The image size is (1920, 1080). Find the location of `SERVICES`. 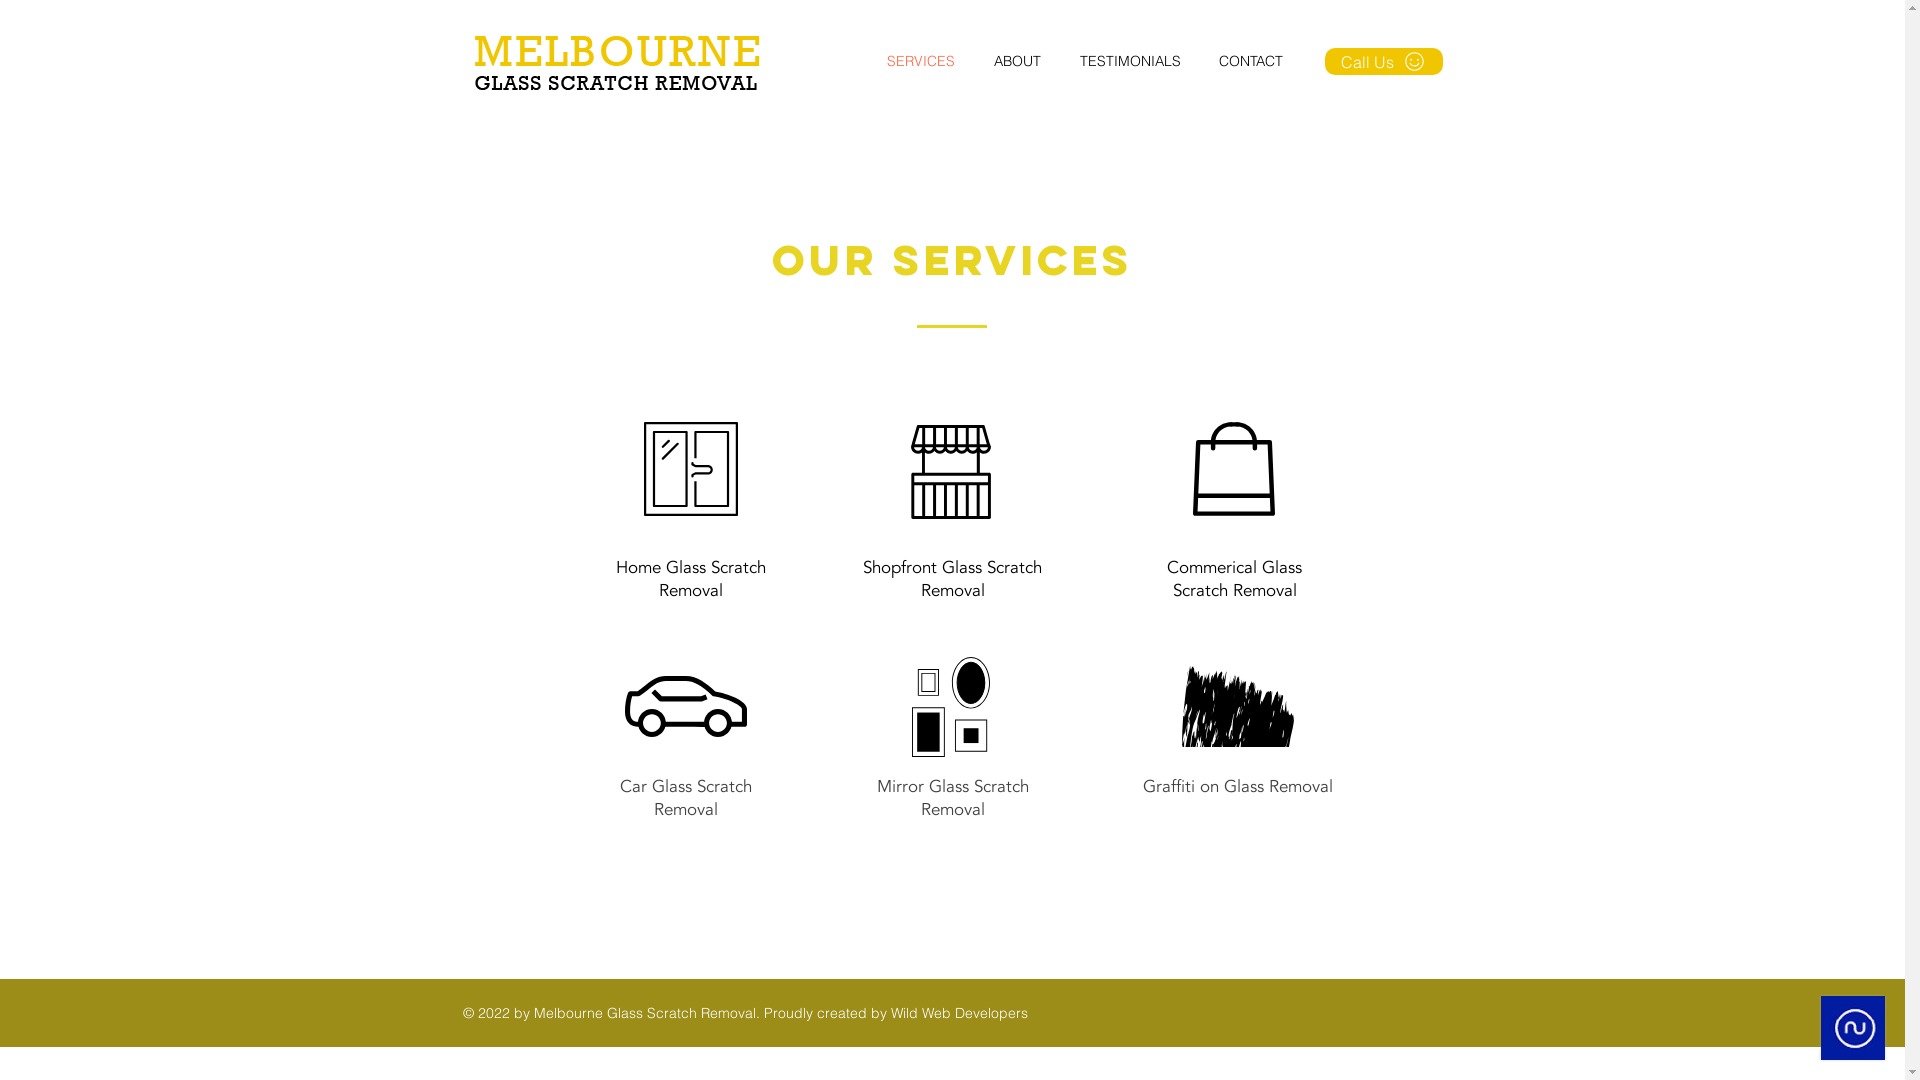

SERVICES is located at coordinates (930, 62).